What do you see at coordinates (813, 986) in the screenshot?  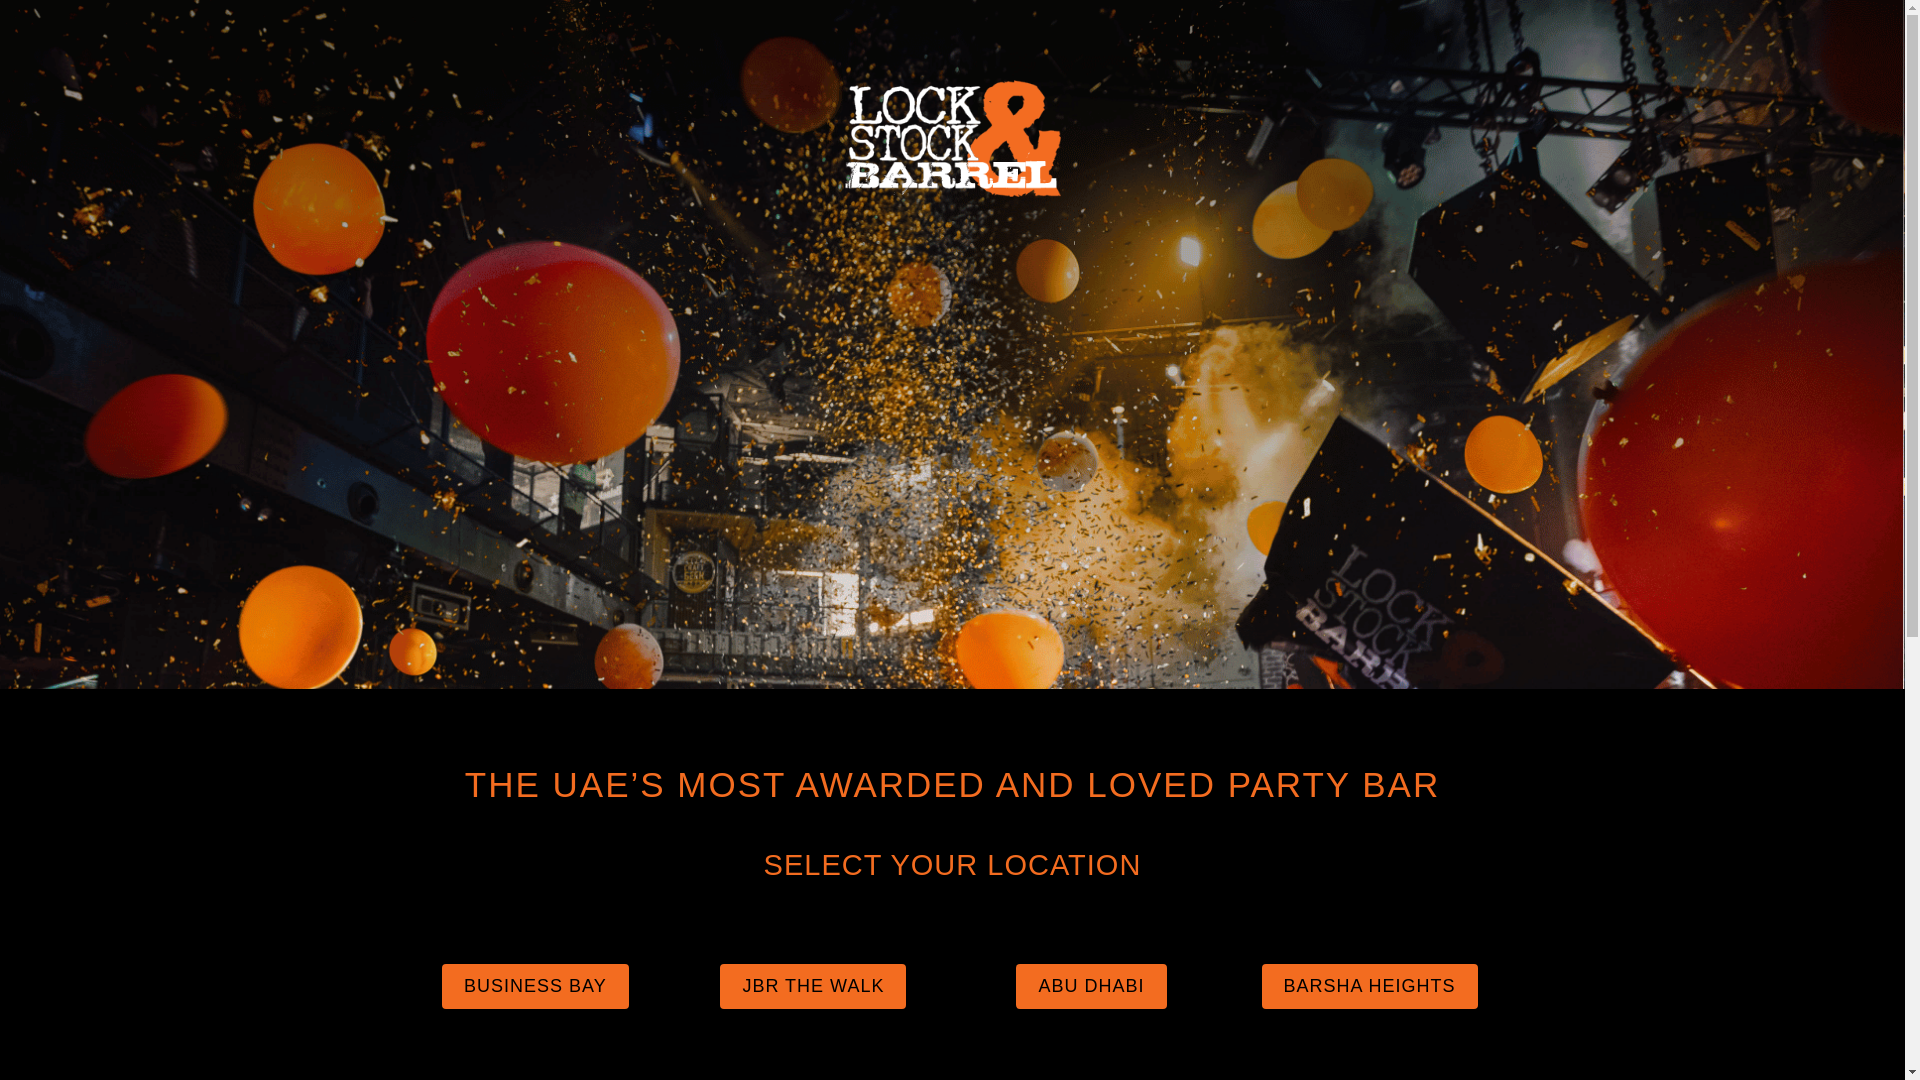 I see `JBR THE WALK` at bounding box center [813, 986].